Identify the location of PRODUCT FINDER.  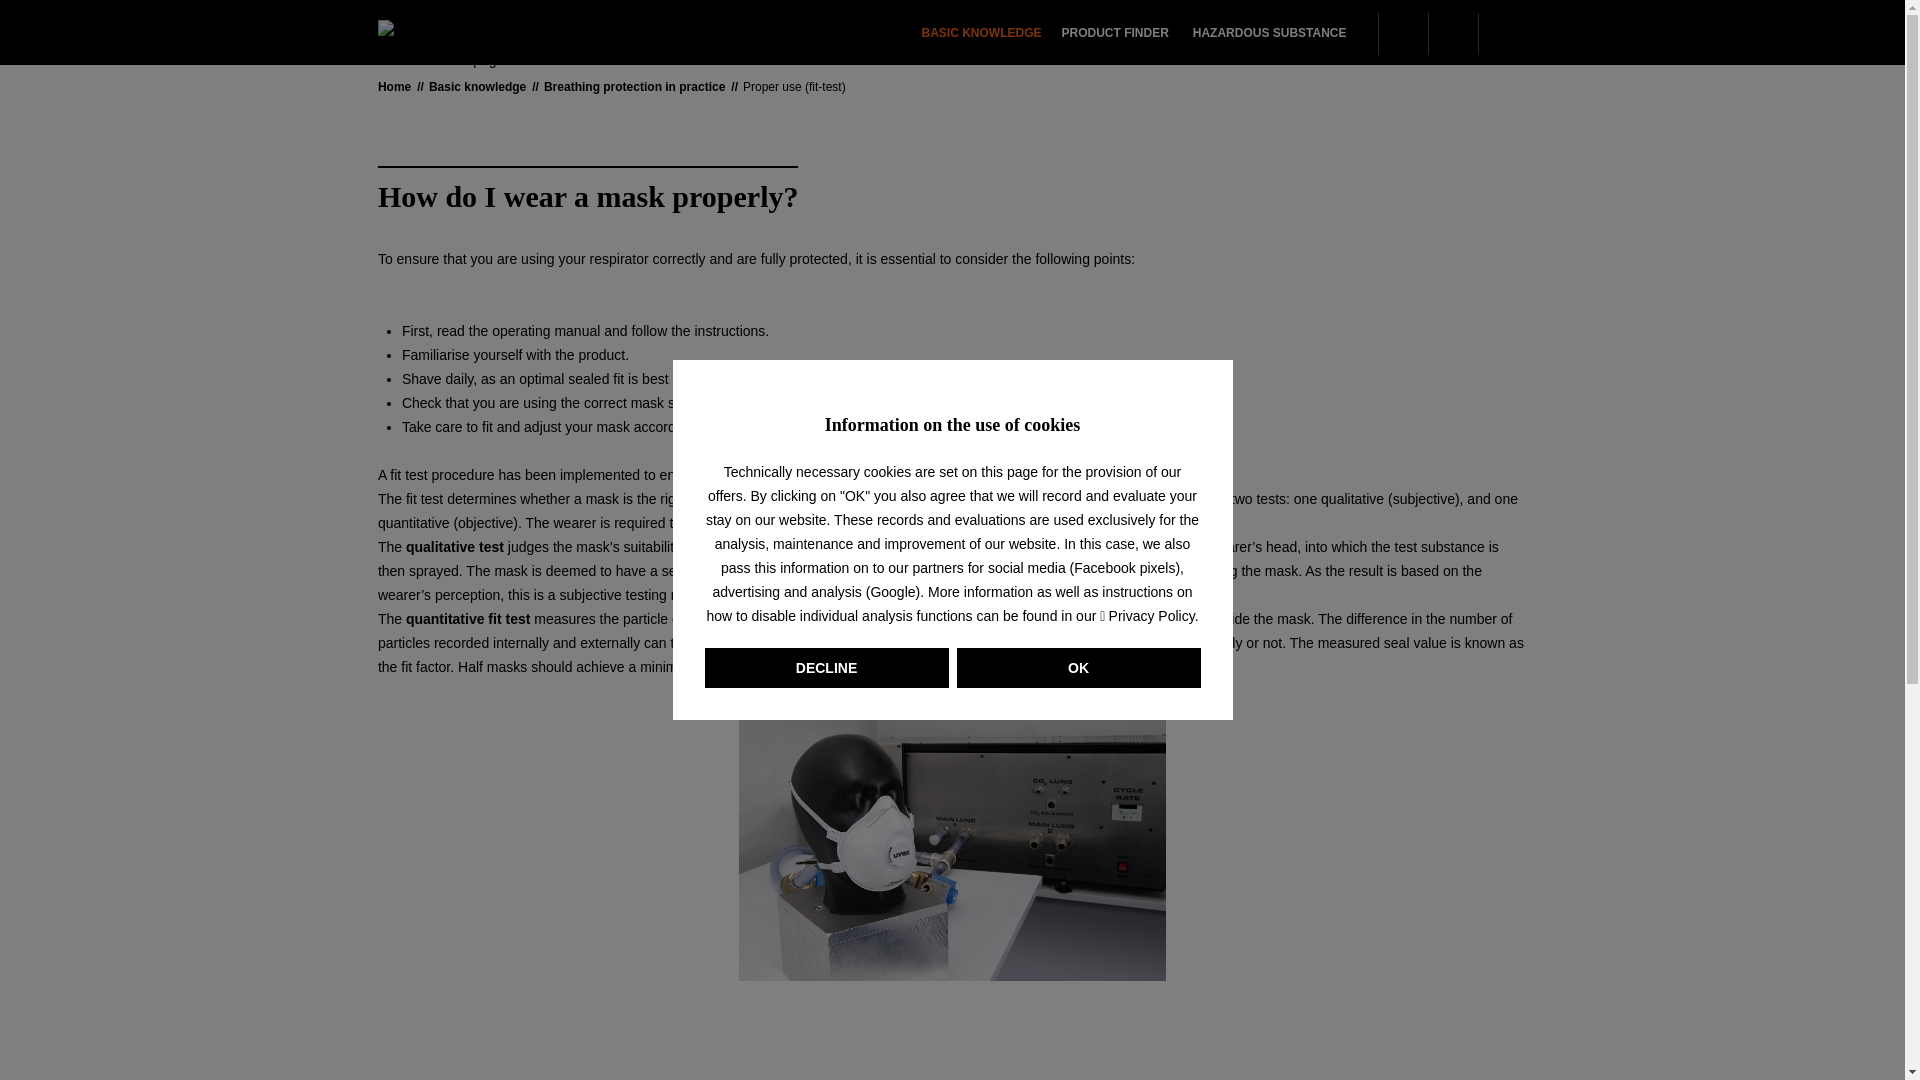
(1147, 616).